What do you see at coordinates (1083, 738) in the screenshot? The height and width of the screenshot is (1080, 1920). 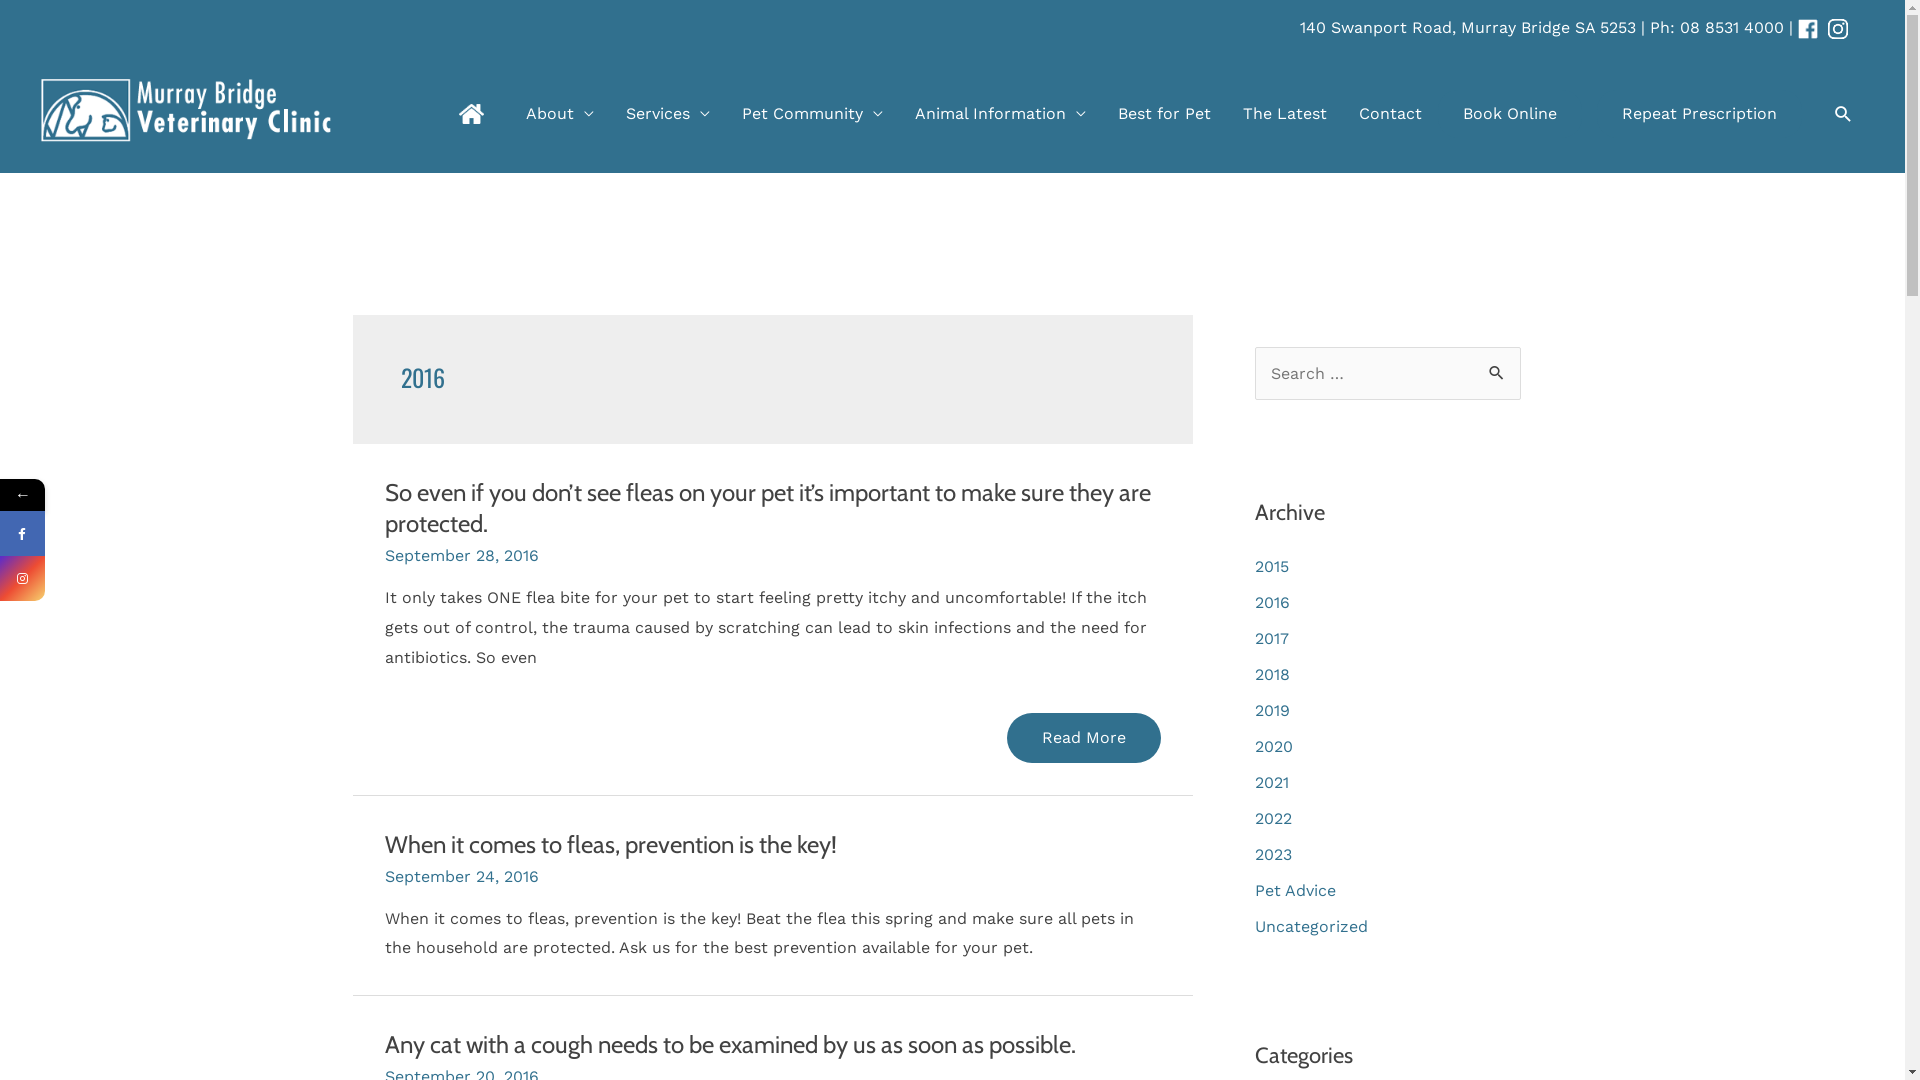 I see `Read More` at bounding box center [1083, 738].